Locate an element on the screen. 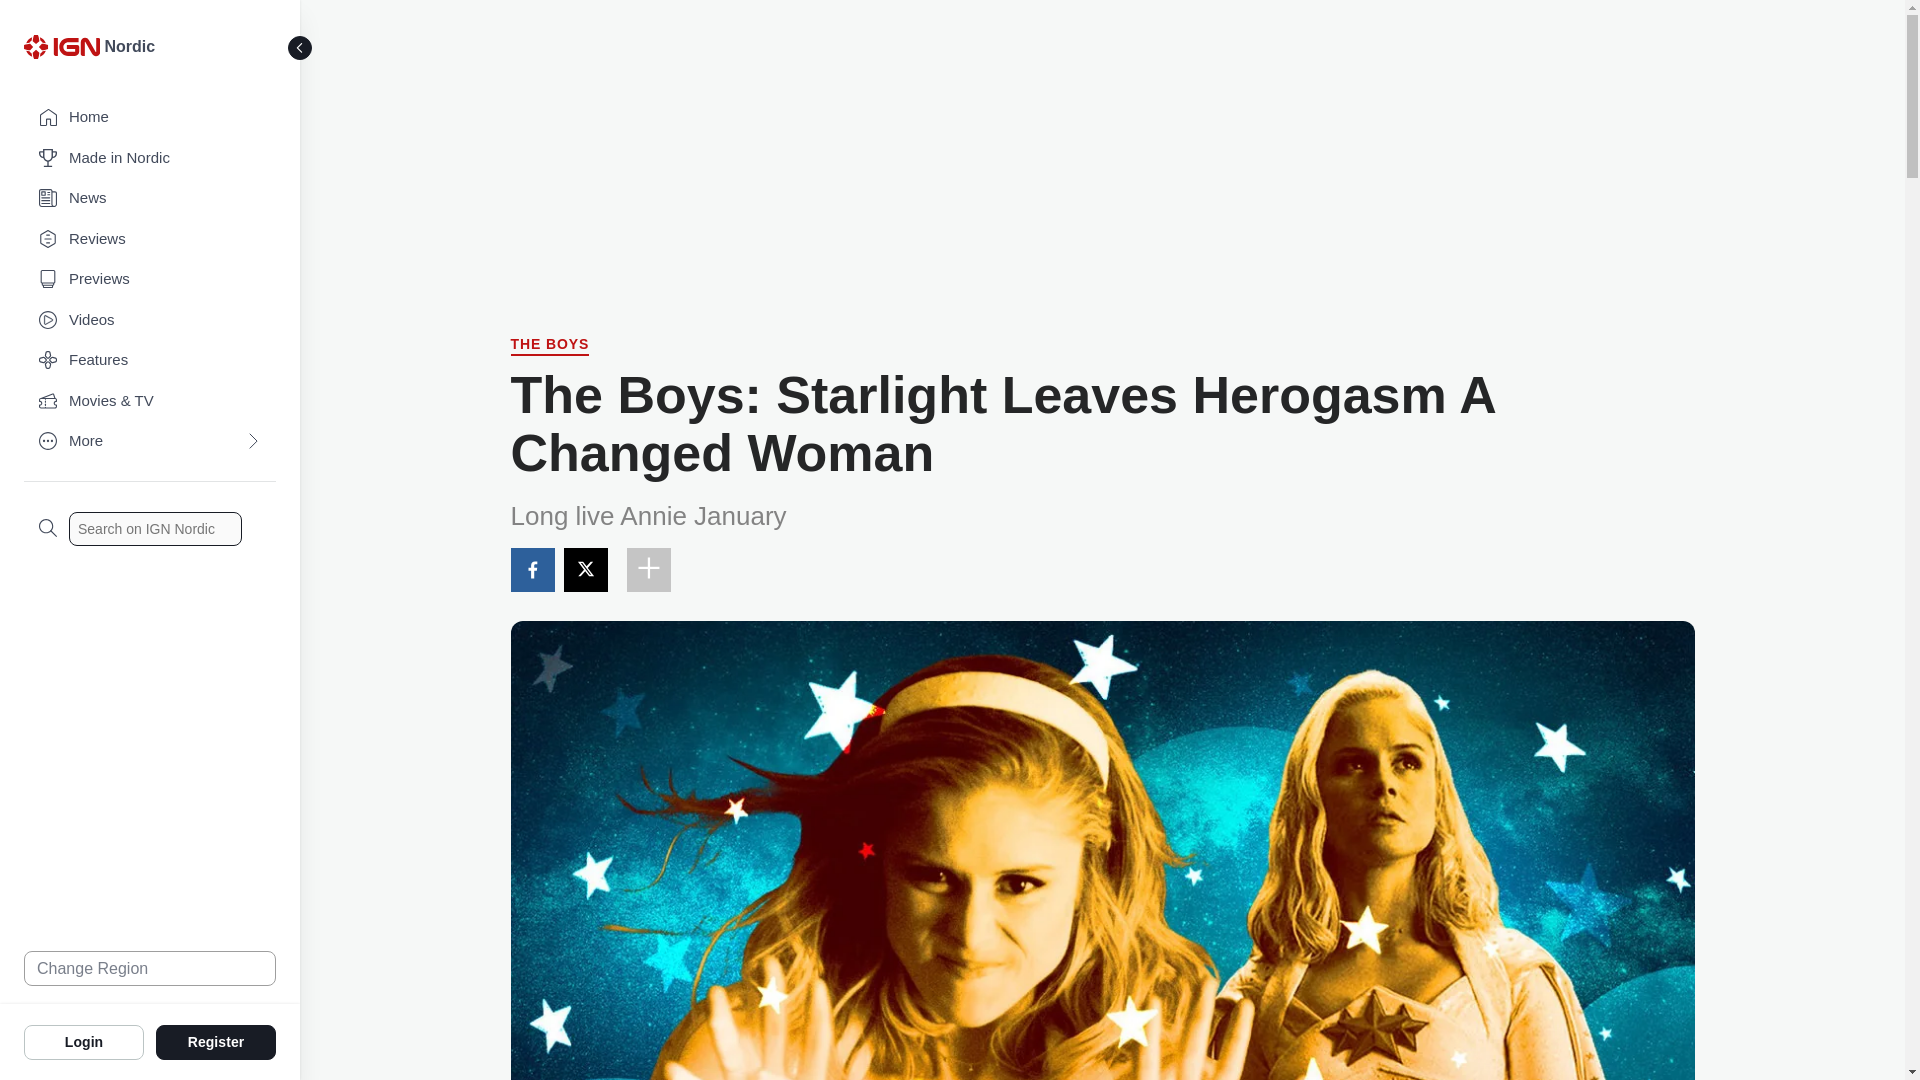 This screenshot has height=1080, width=1920. Home is located at coordinates (150, 118).